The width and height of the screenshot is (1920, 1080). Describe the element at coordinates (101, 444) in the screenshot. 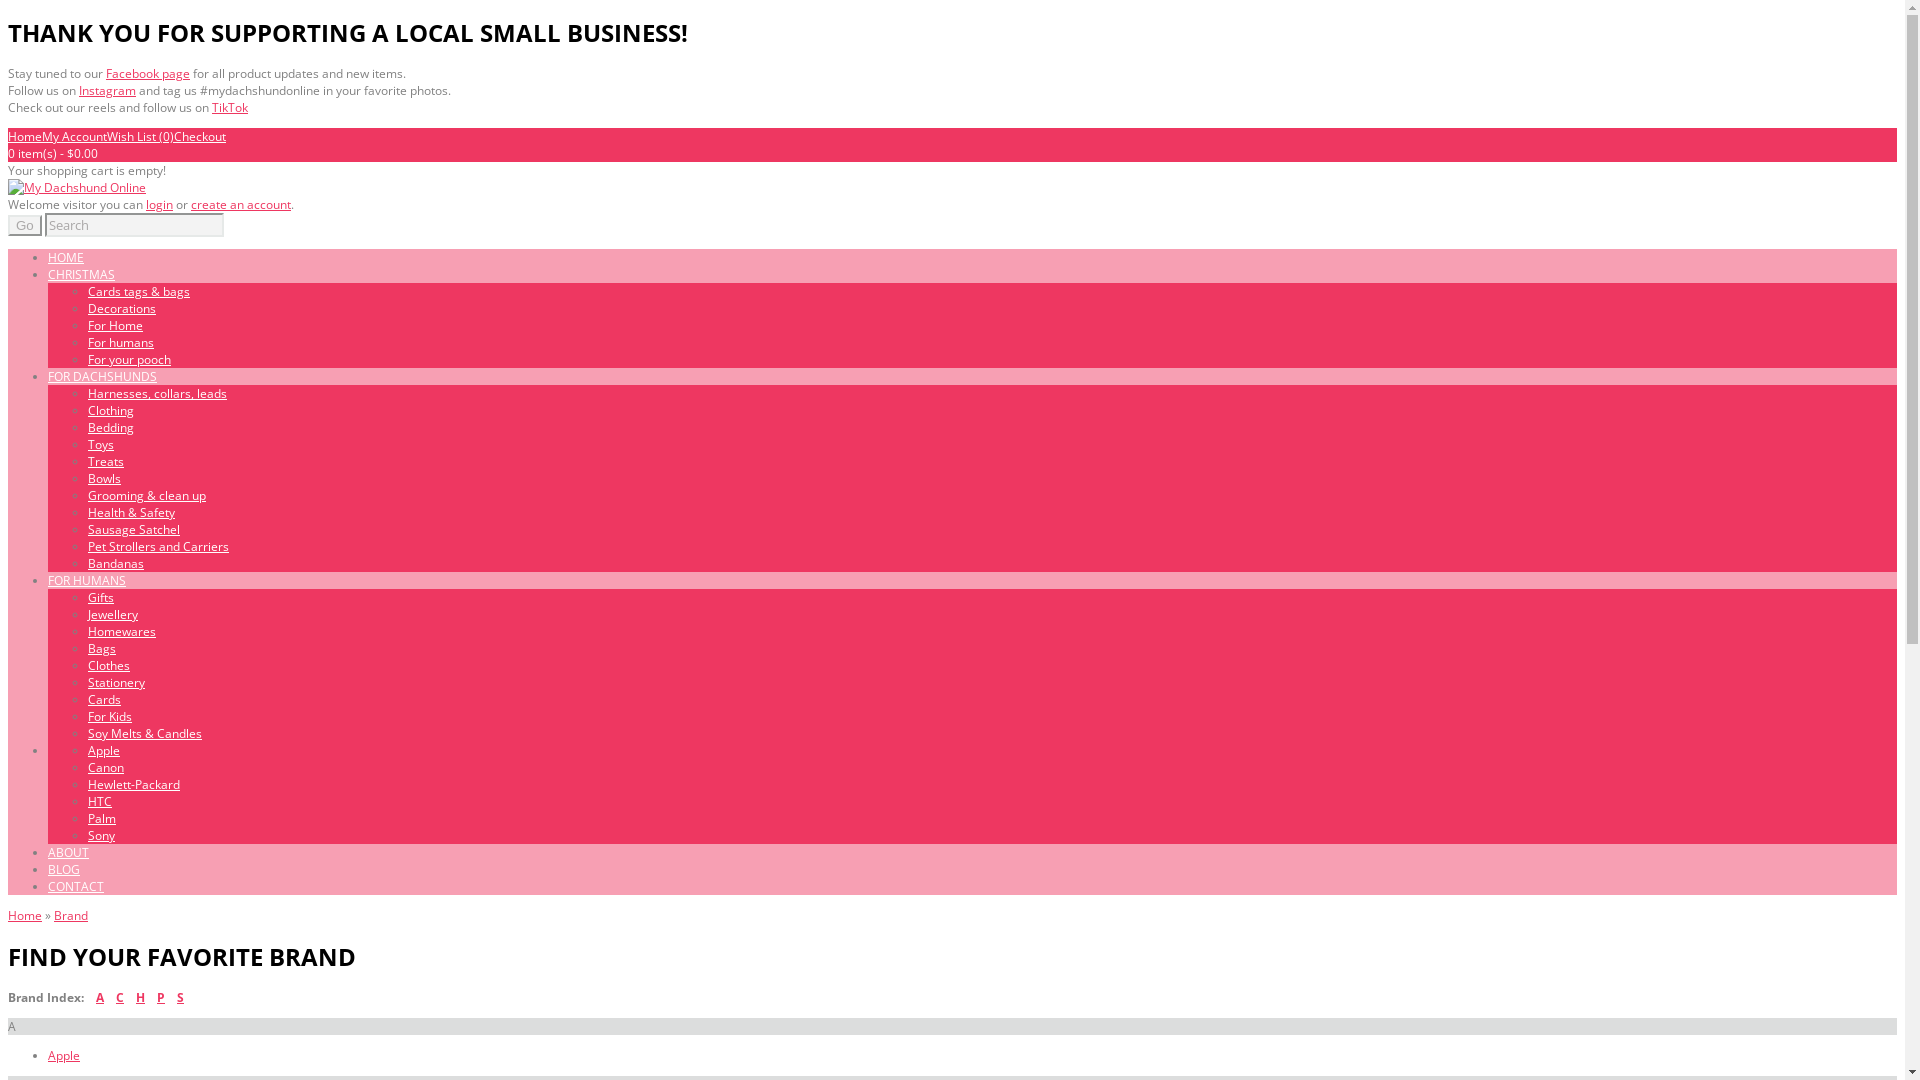

I see `Toys` at that location.